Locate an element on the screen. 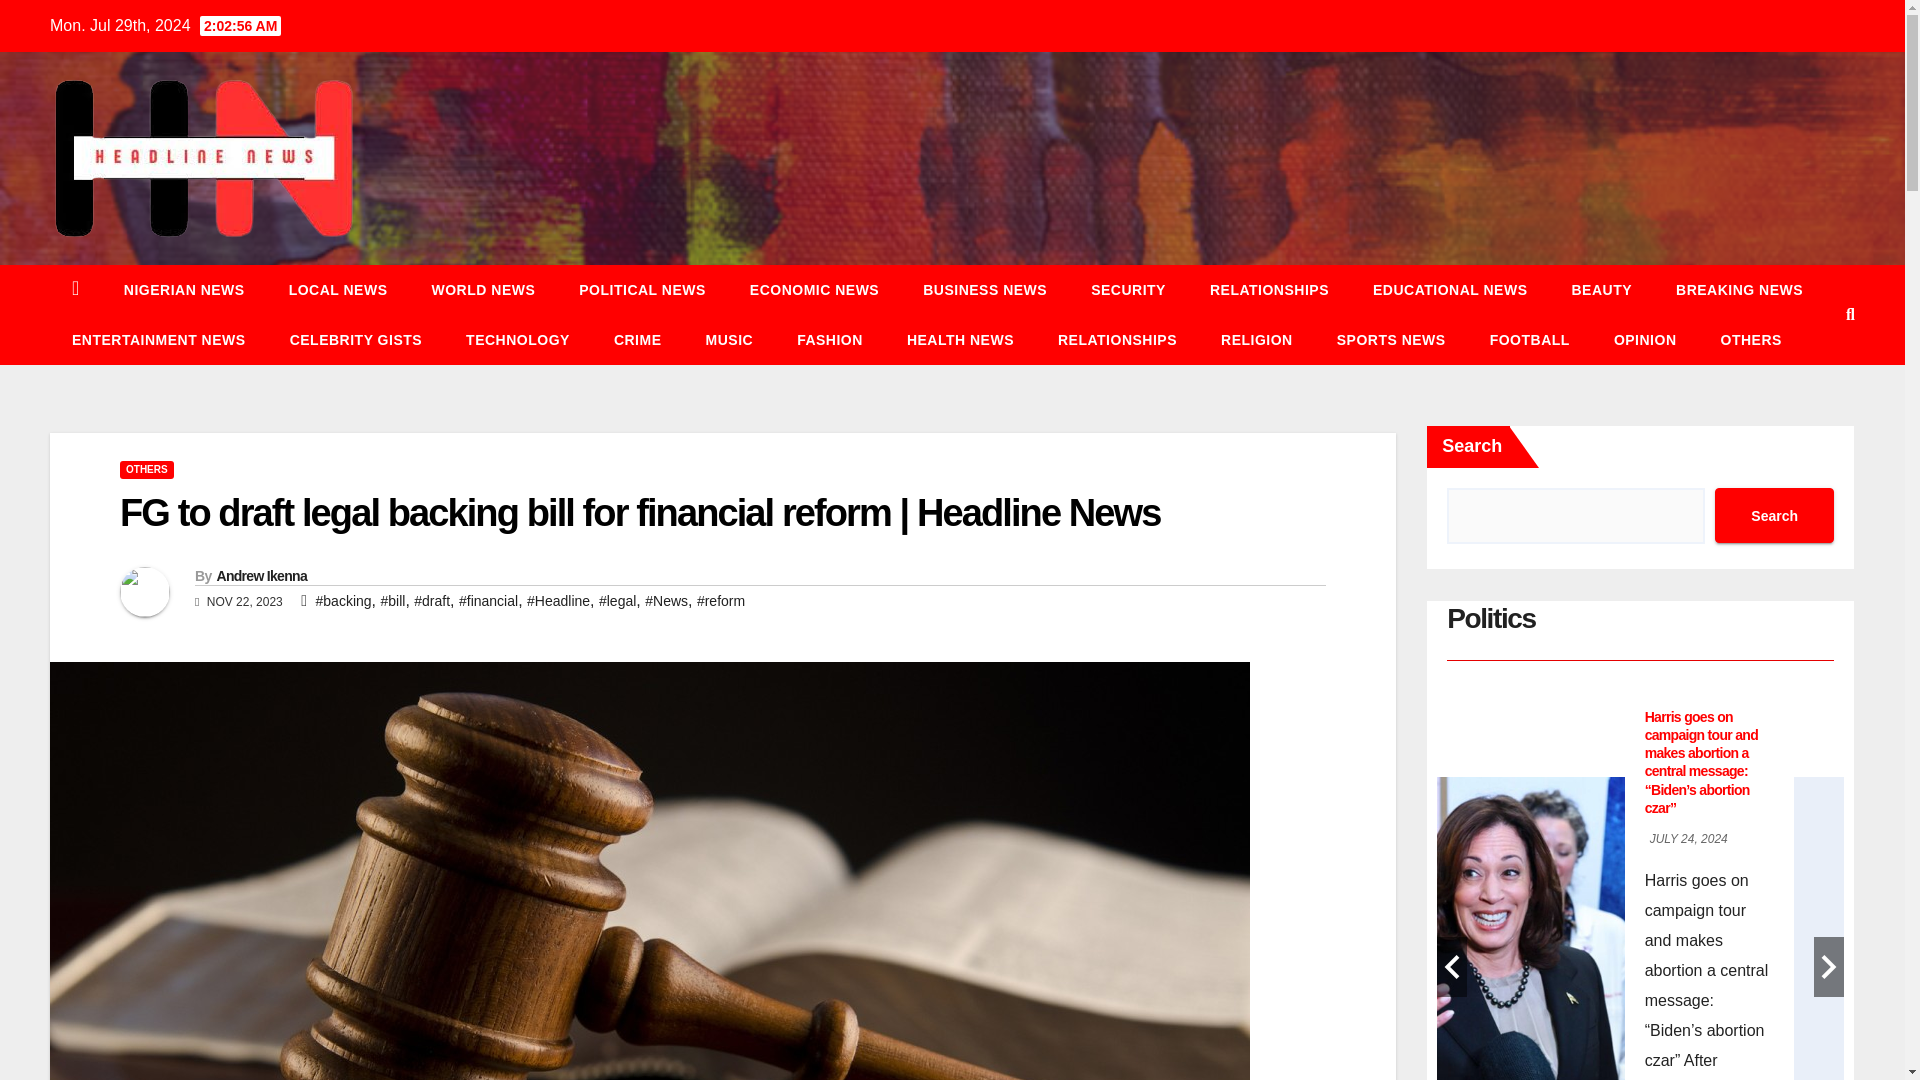 The height and width of the screenshot is (1080, 1920). Celebrity Gists is located at coordinates (356, 340).